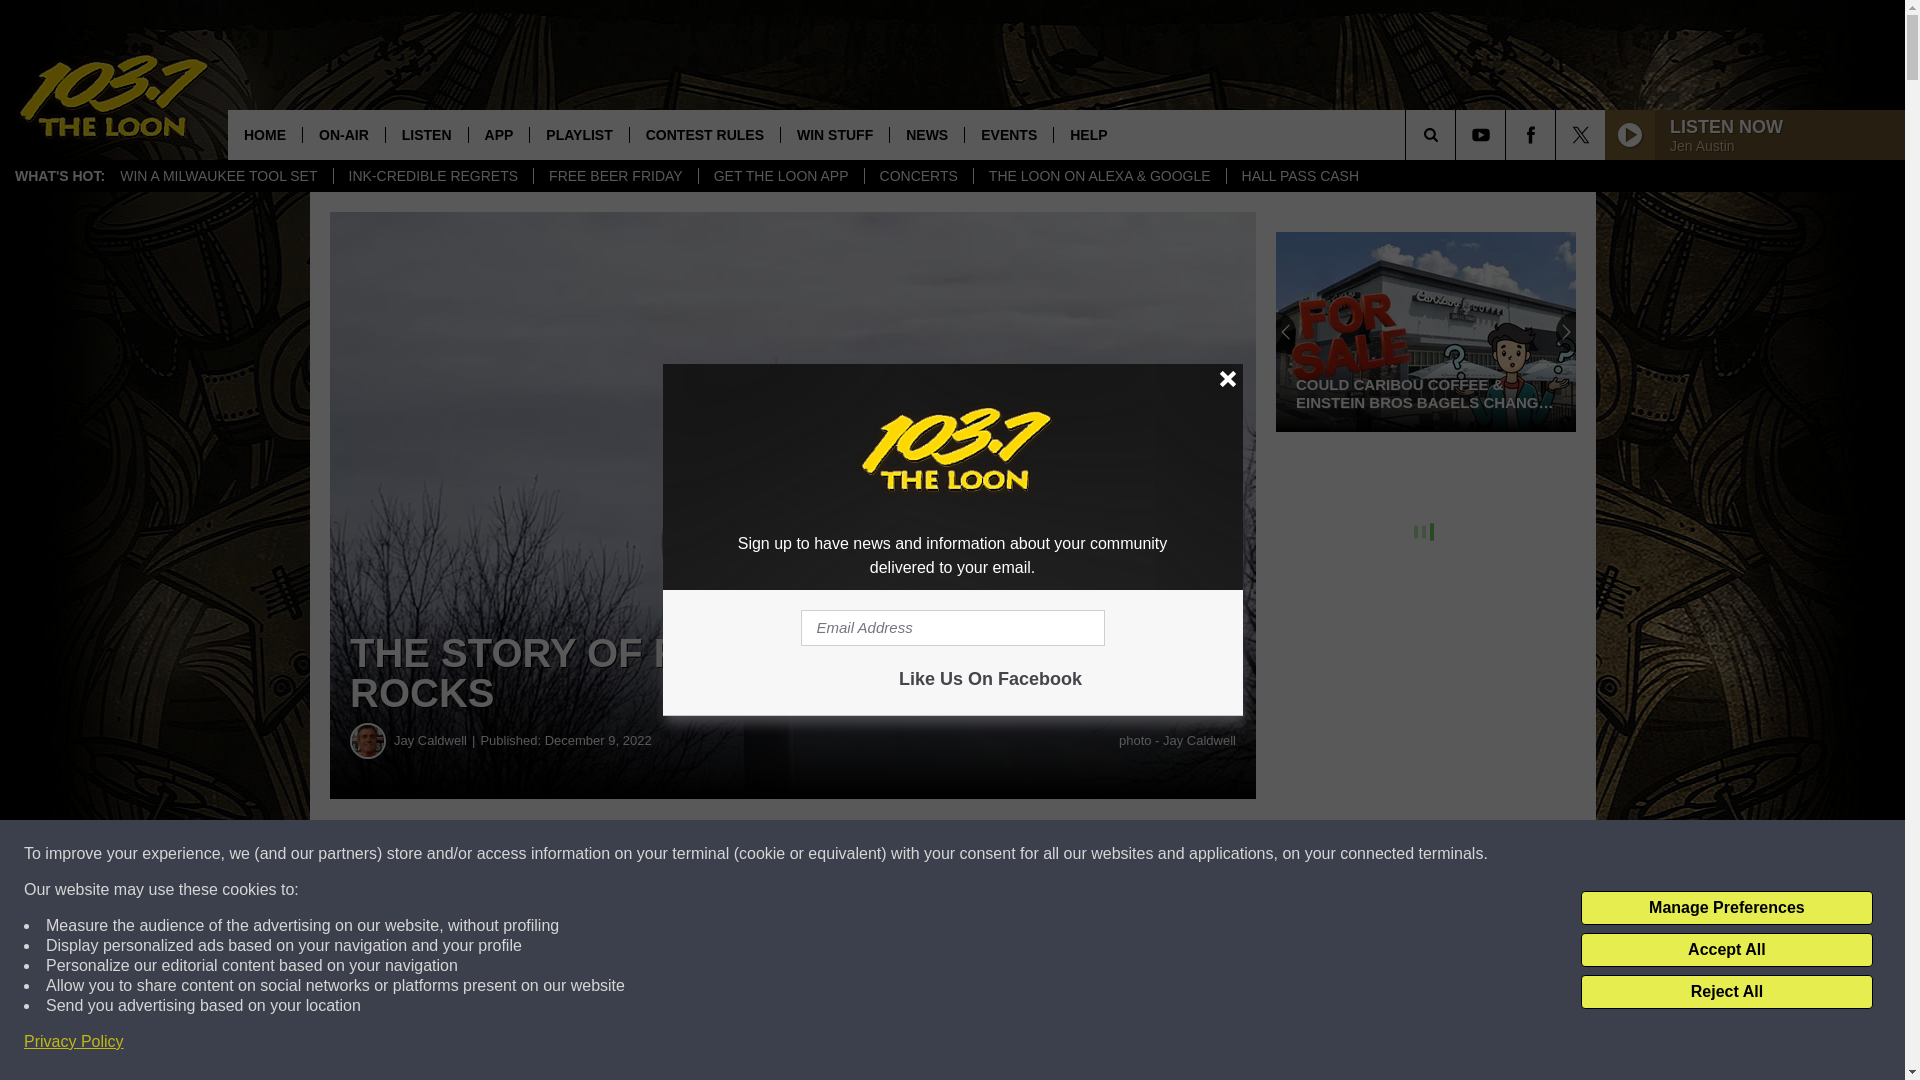 This screenshot has width=1920, height=1080. What do you see at coordinates (432, 176) in the screenshot?
I see `INK-CREDIBLE REGRETS` at bounding box center [432, 176].